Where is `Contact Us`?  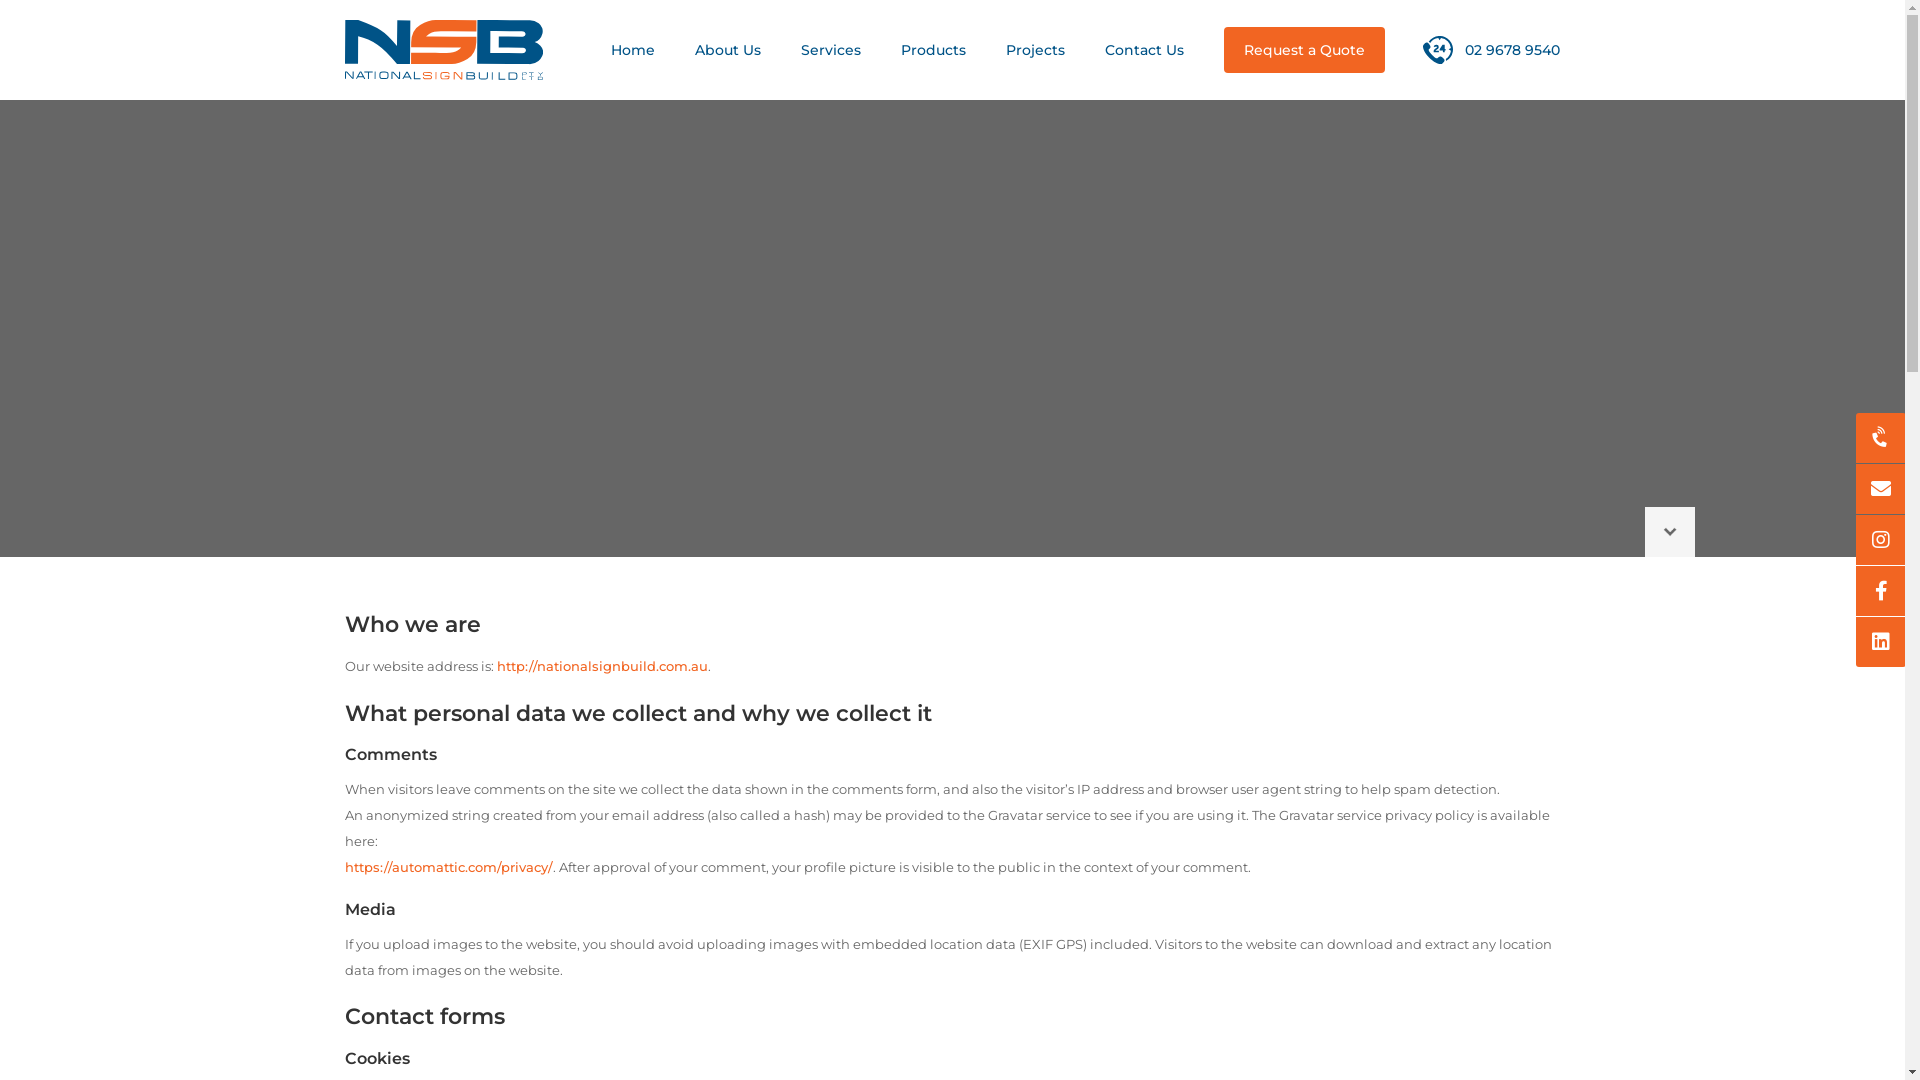 Contact Us is located at coordinates (1144, 50).